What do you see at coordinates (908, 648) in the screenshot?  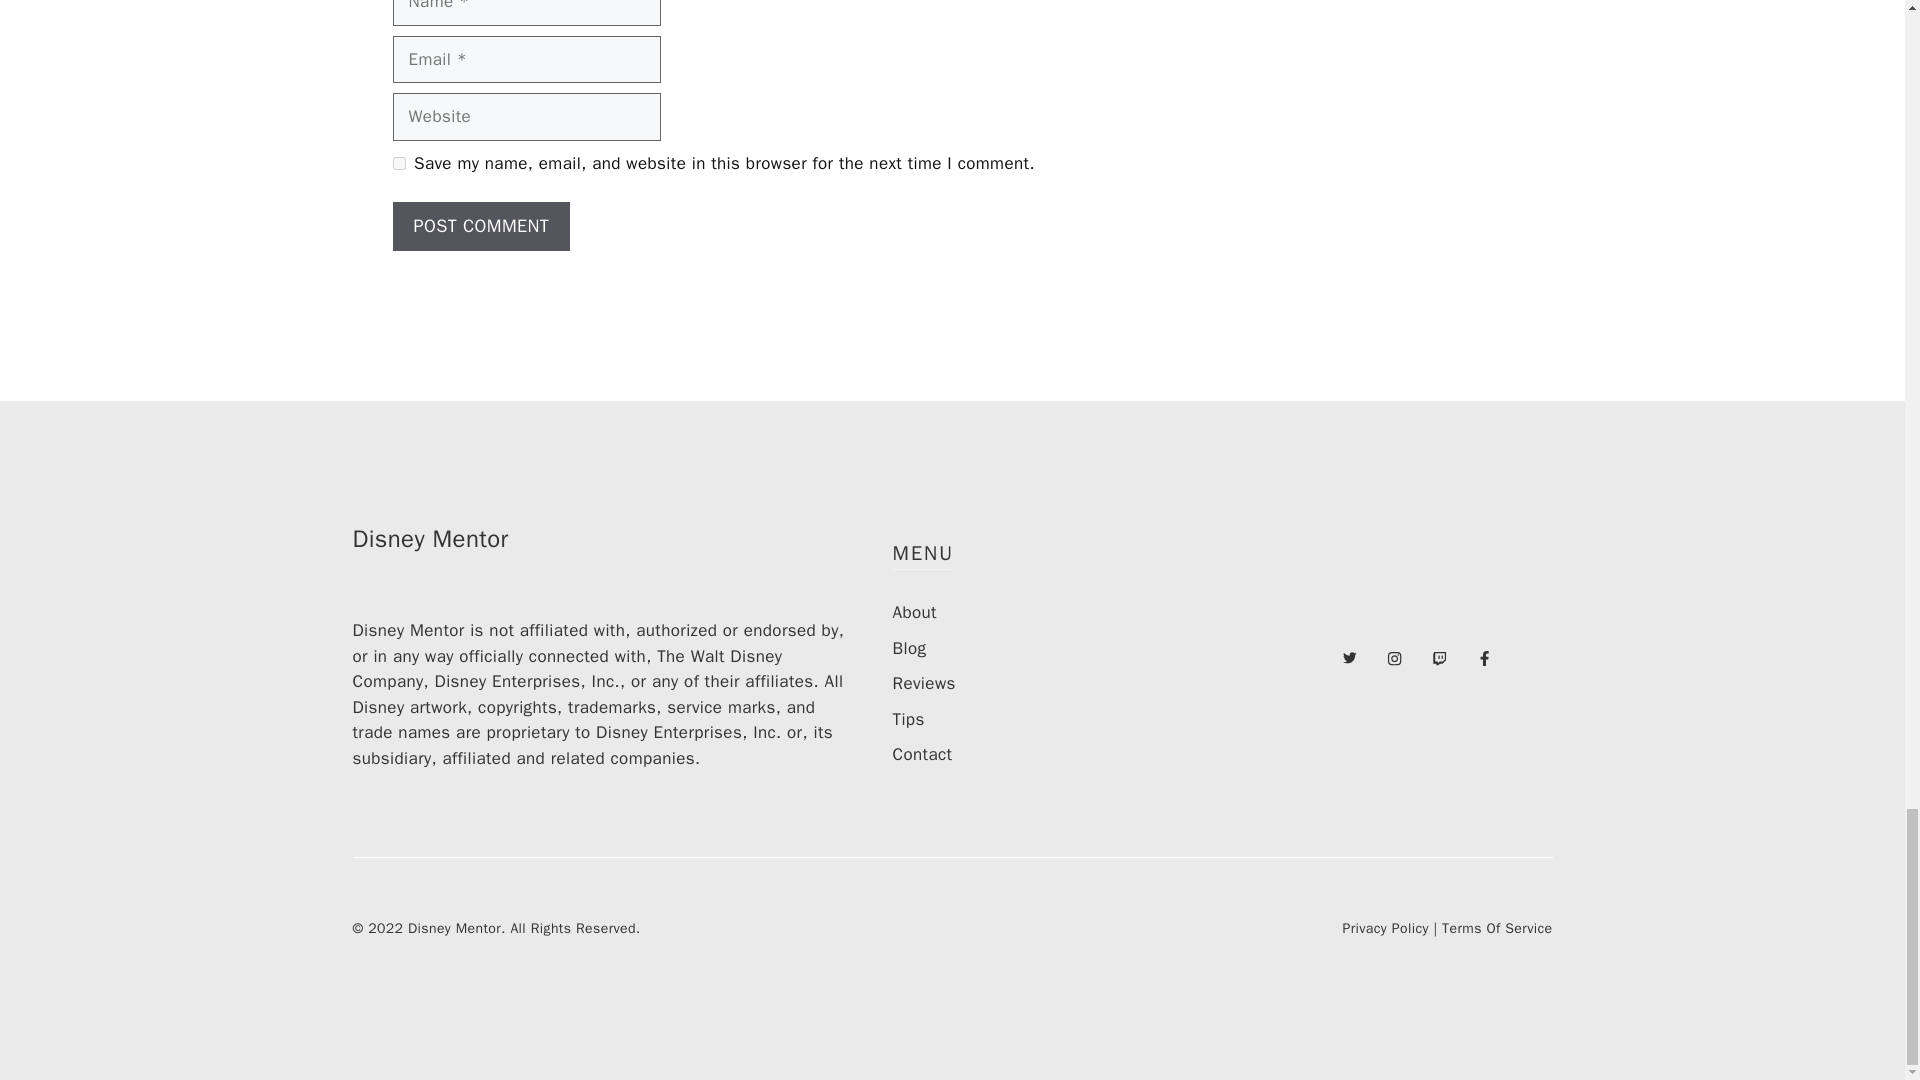 I see `Blog` at bounding box center [908, 648].